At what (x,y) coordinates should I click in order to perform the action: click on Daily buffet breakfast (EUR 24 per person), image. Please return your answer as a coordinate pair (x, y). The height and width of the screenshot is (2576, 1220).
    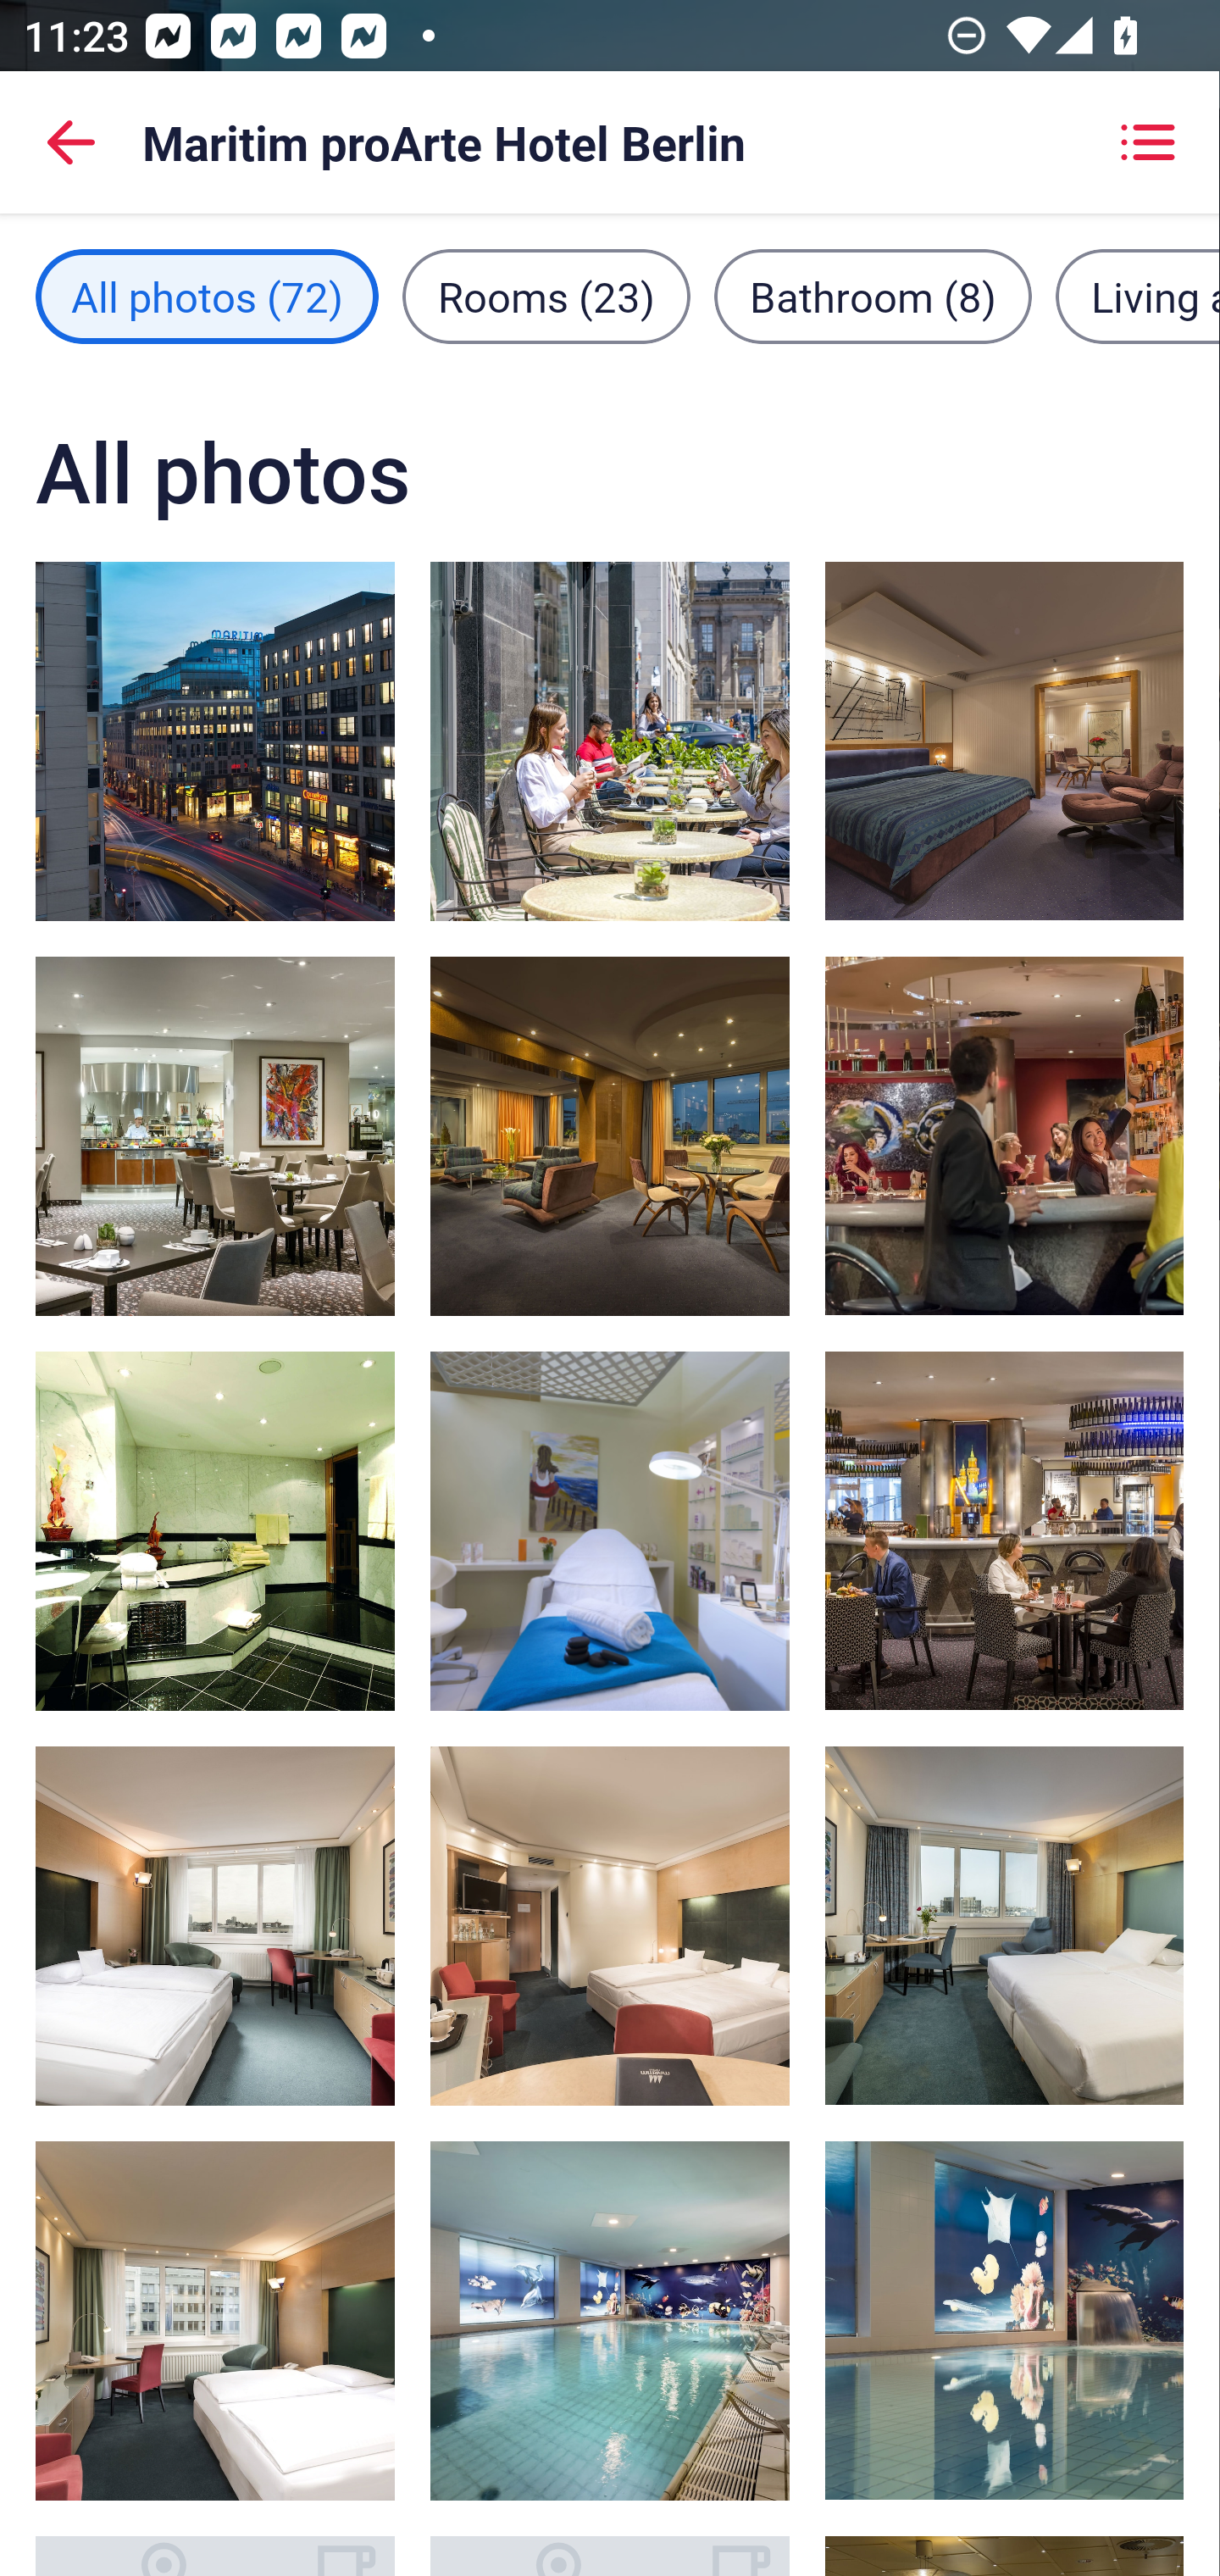
    Looking at the image, I should click on (215, 1135).